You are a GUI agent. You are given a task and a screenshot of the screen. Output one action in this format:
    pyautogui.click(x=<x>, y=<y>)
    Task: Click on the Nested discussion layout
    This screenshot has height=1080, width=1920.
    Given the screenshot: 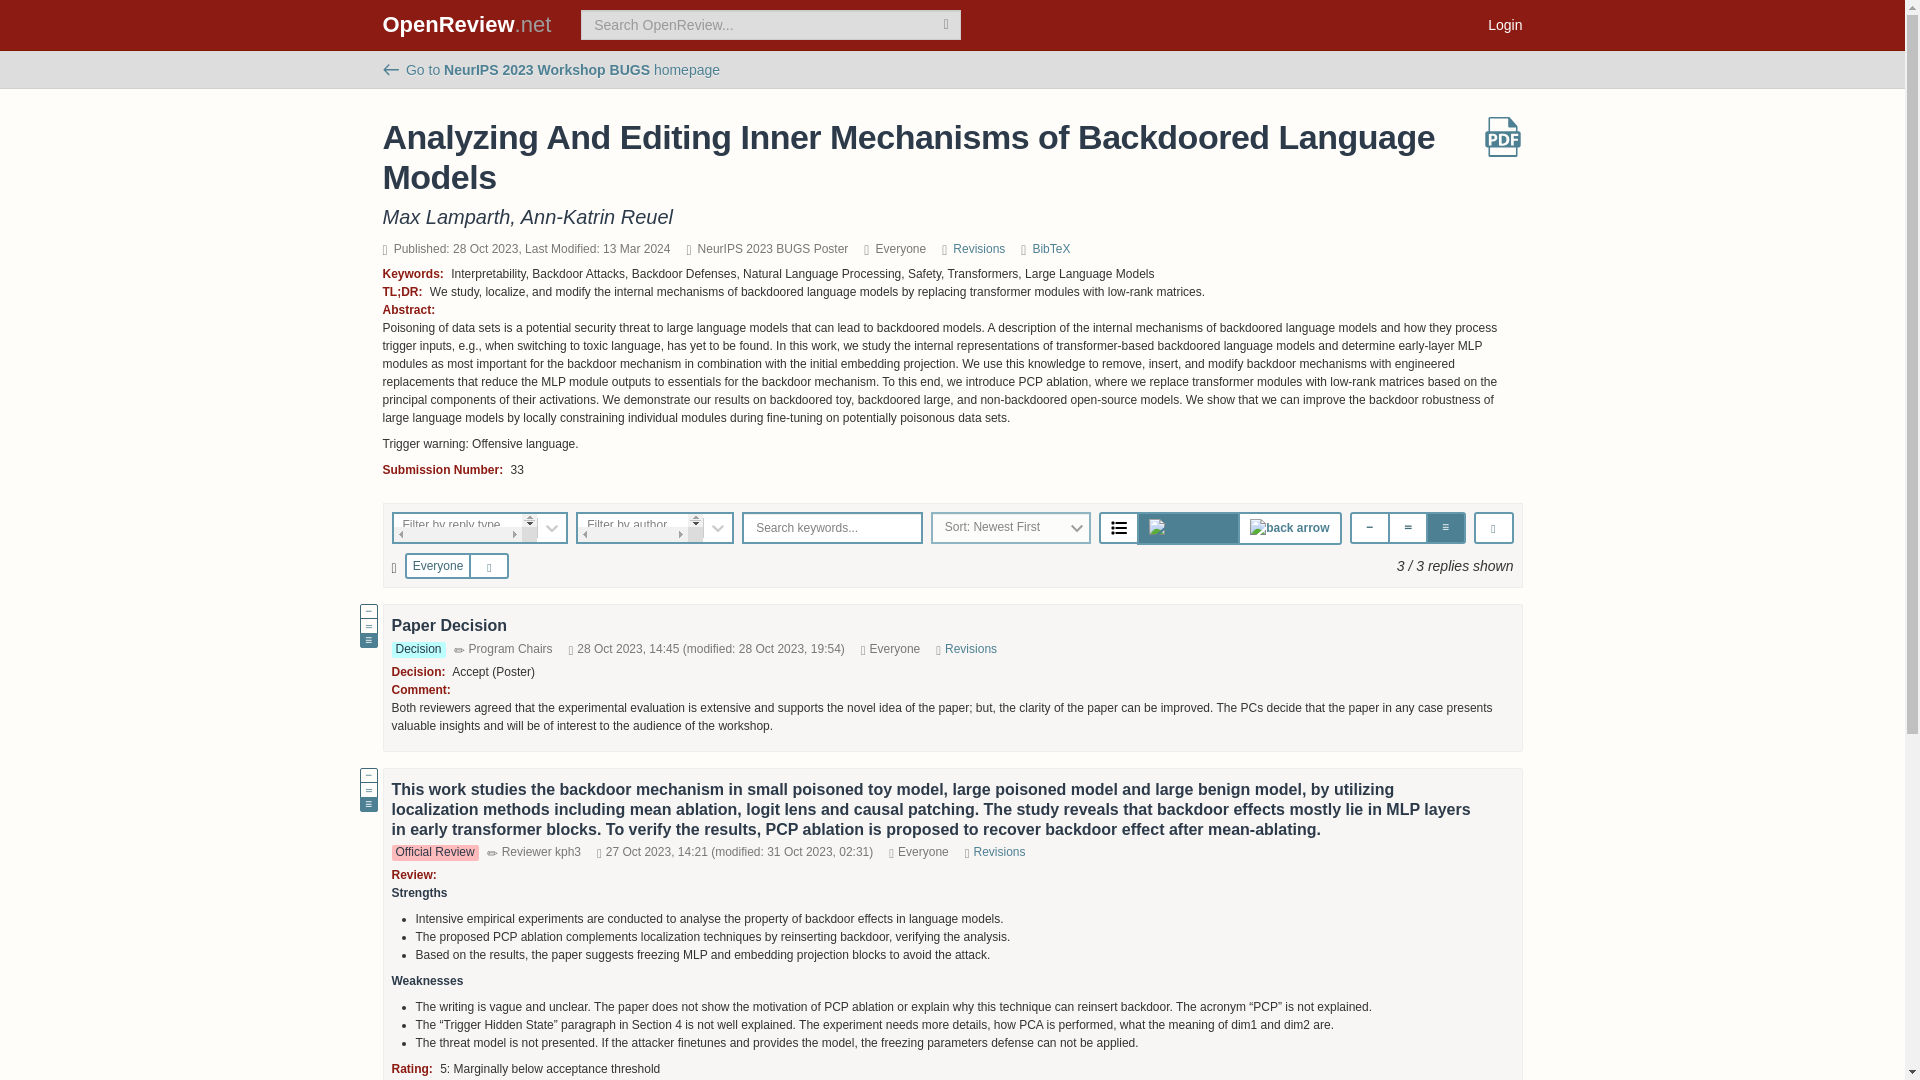 What is the action you would take?
    pyautogui.click(x=1288, y=528)
    